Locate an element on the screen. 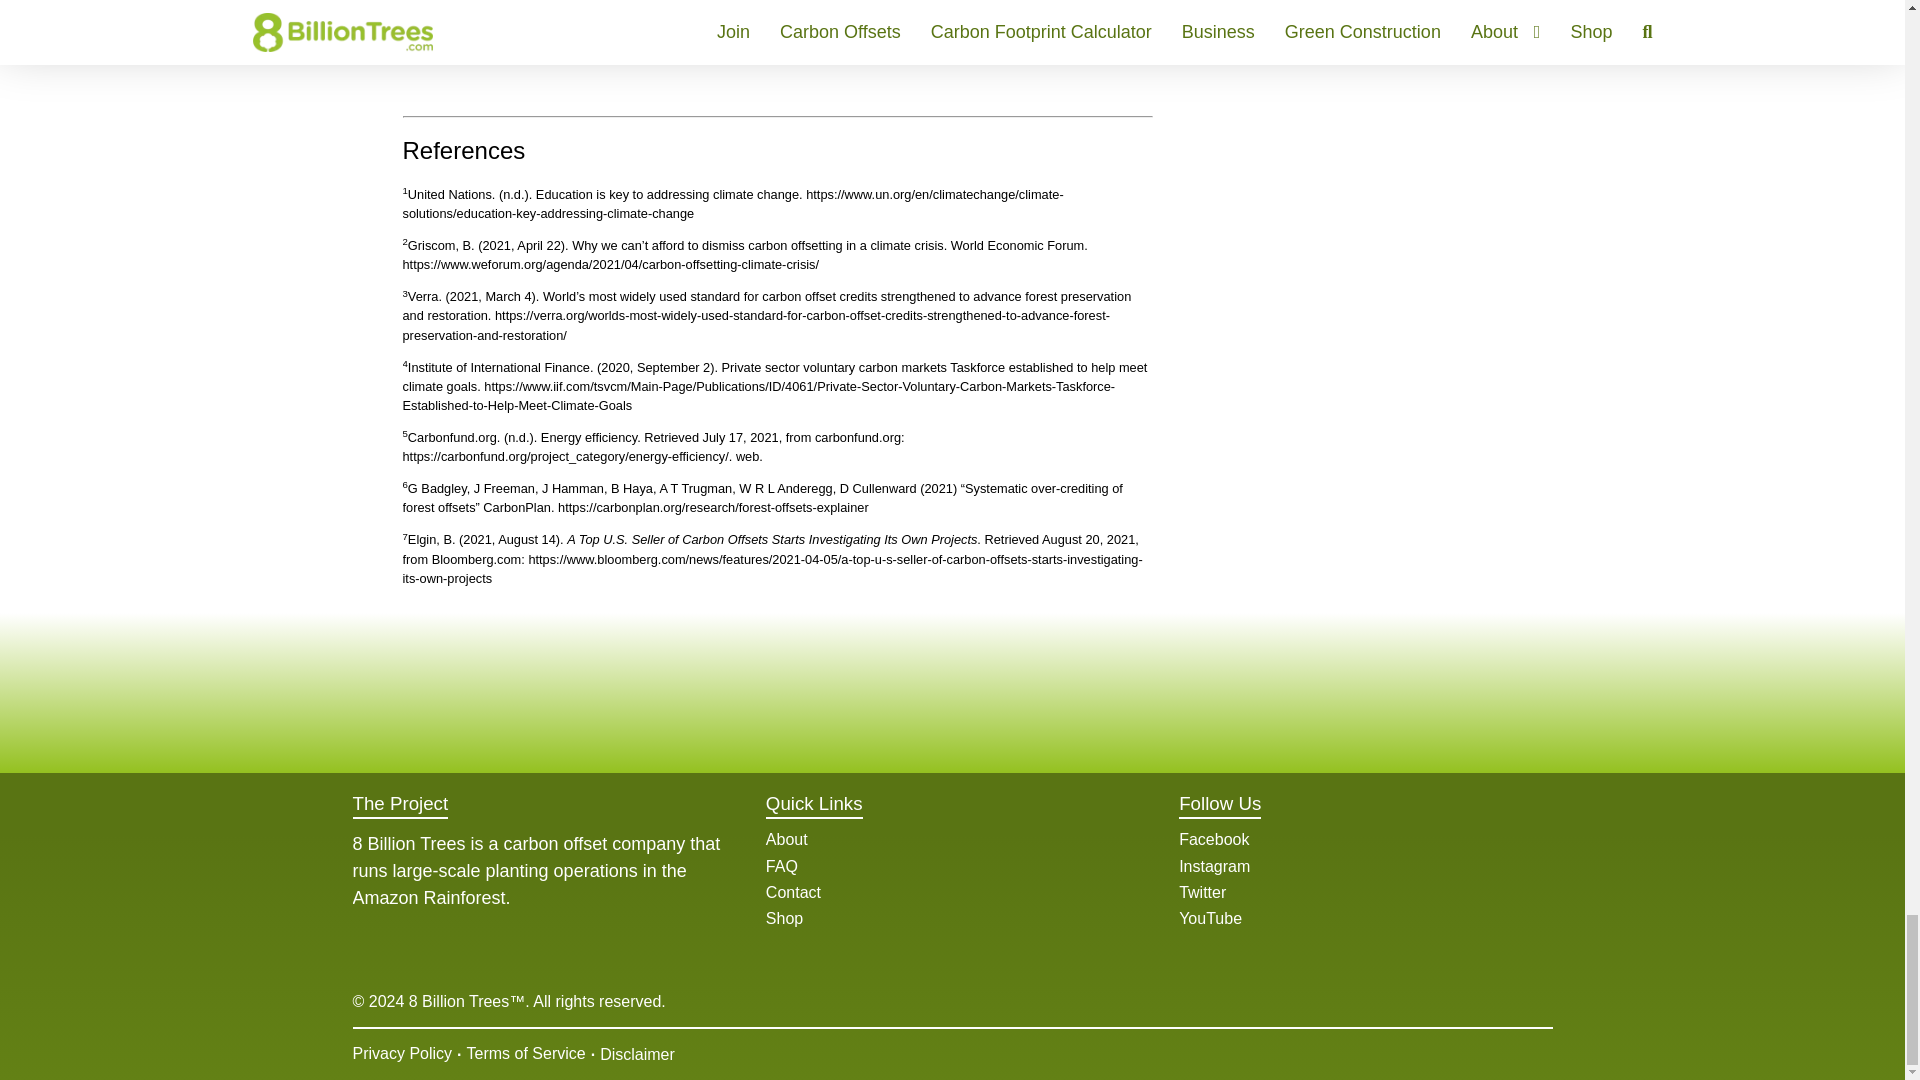 Image resolution: width=1920 pixels, height=1080 pixels. Previous is located at coordinates (416, 35).